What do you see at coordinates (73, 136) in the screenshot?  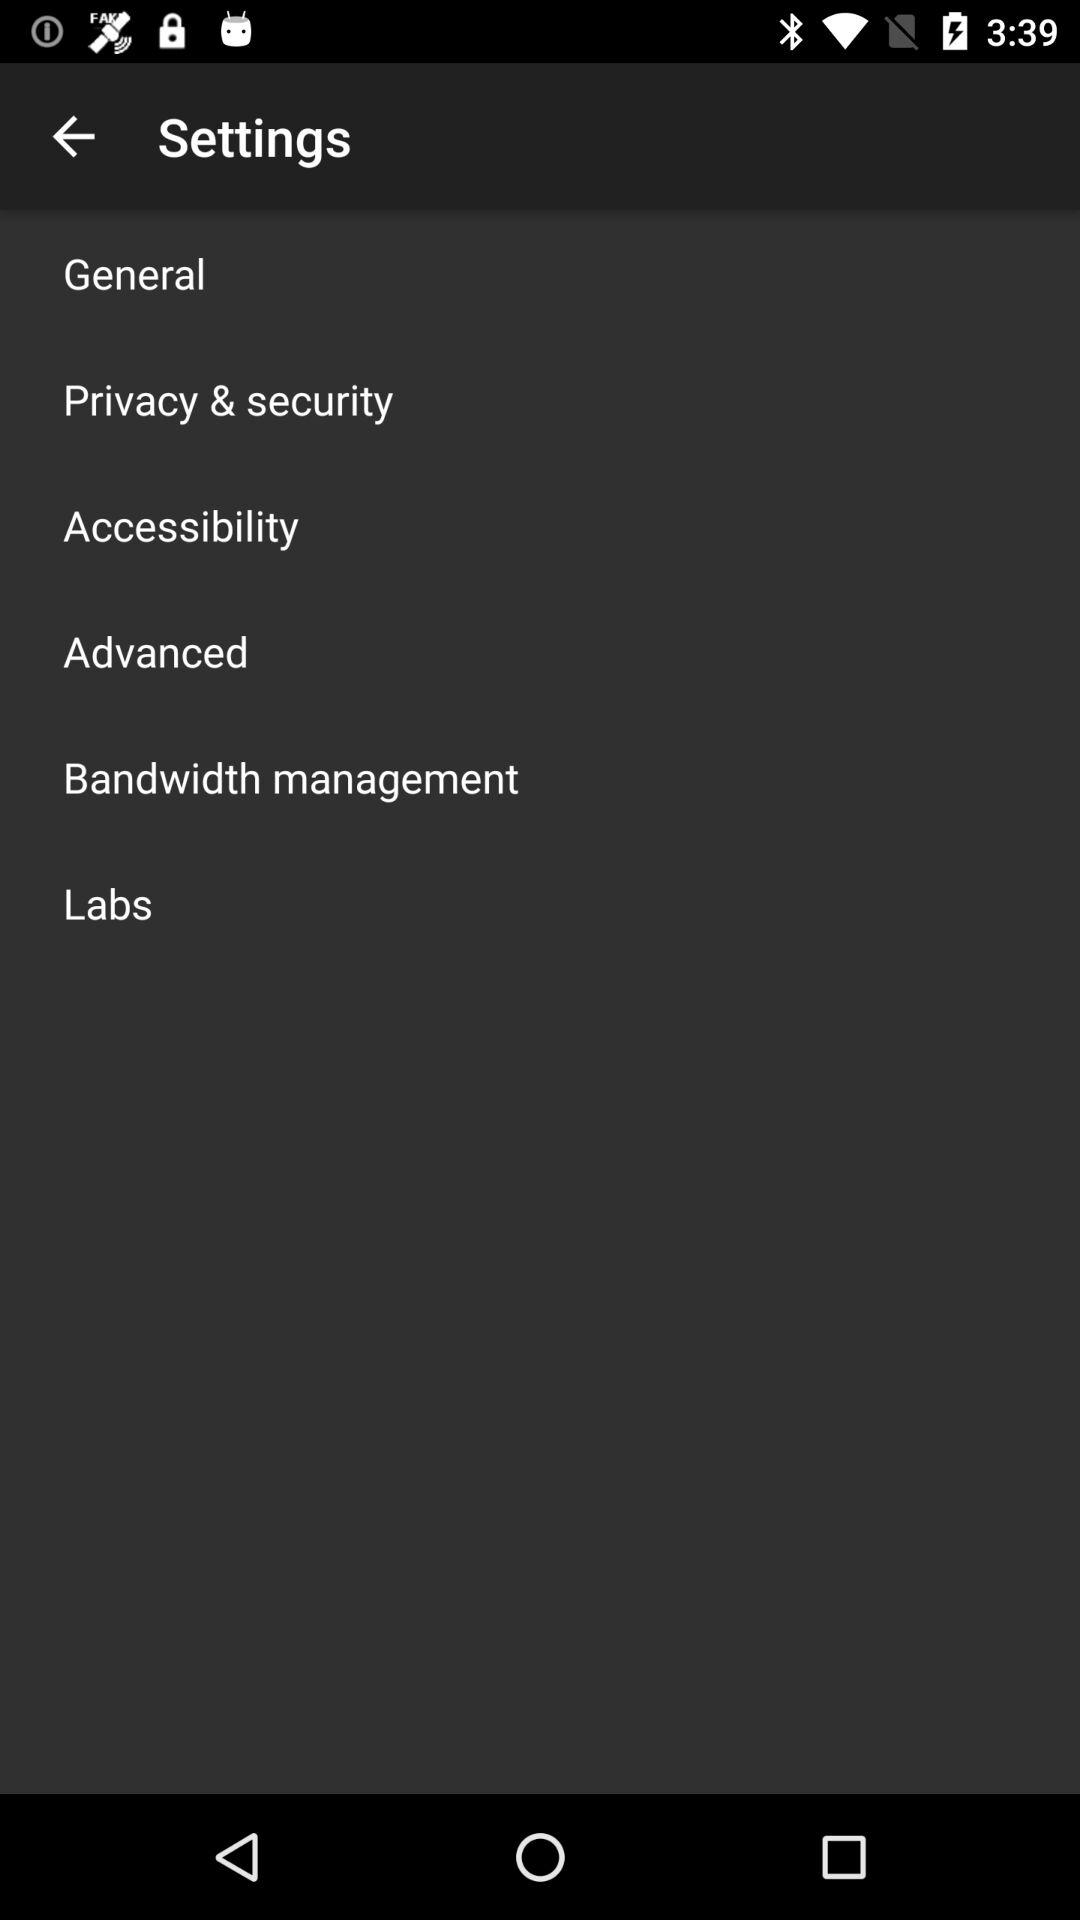 I see `press icon above general` at bounding box center [73, 136].